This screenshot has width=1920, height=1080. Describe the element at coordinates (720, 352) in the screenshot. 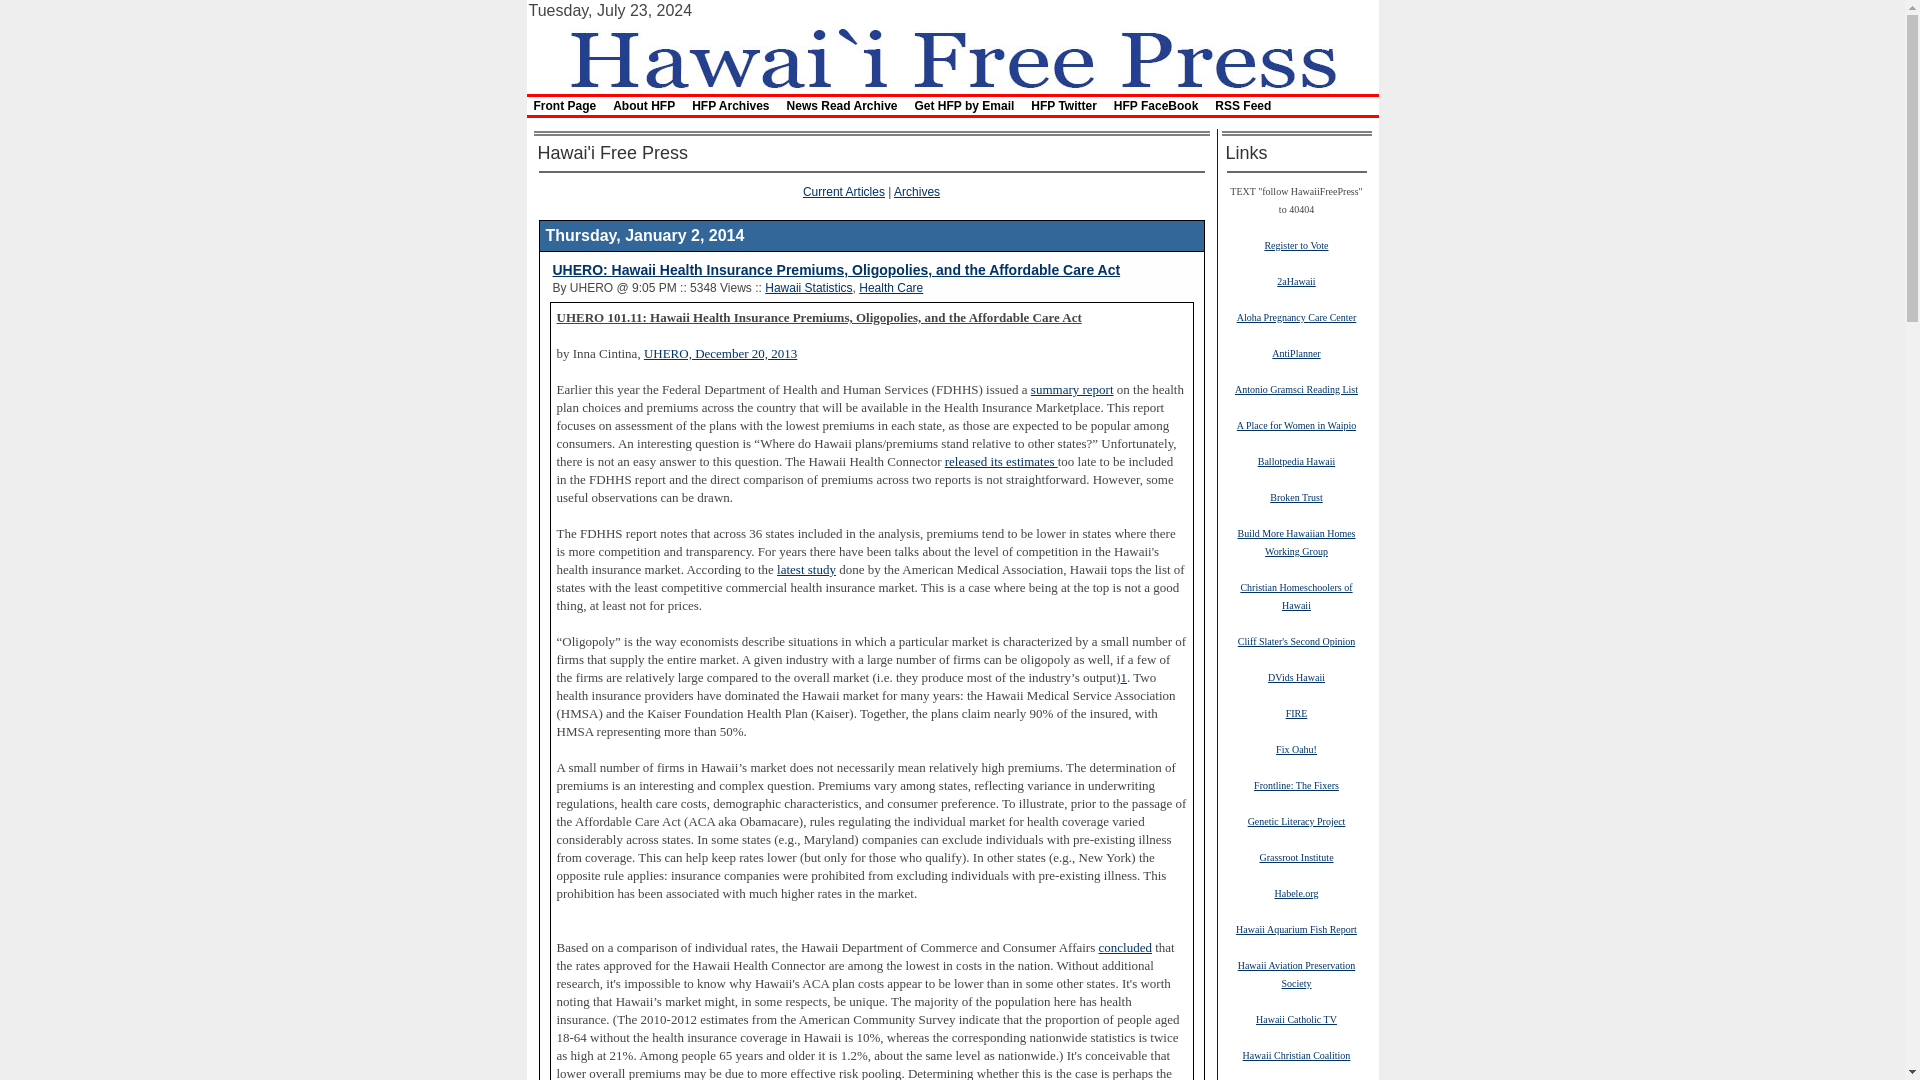

I see `UHERO, December 20, 2013` at that location.